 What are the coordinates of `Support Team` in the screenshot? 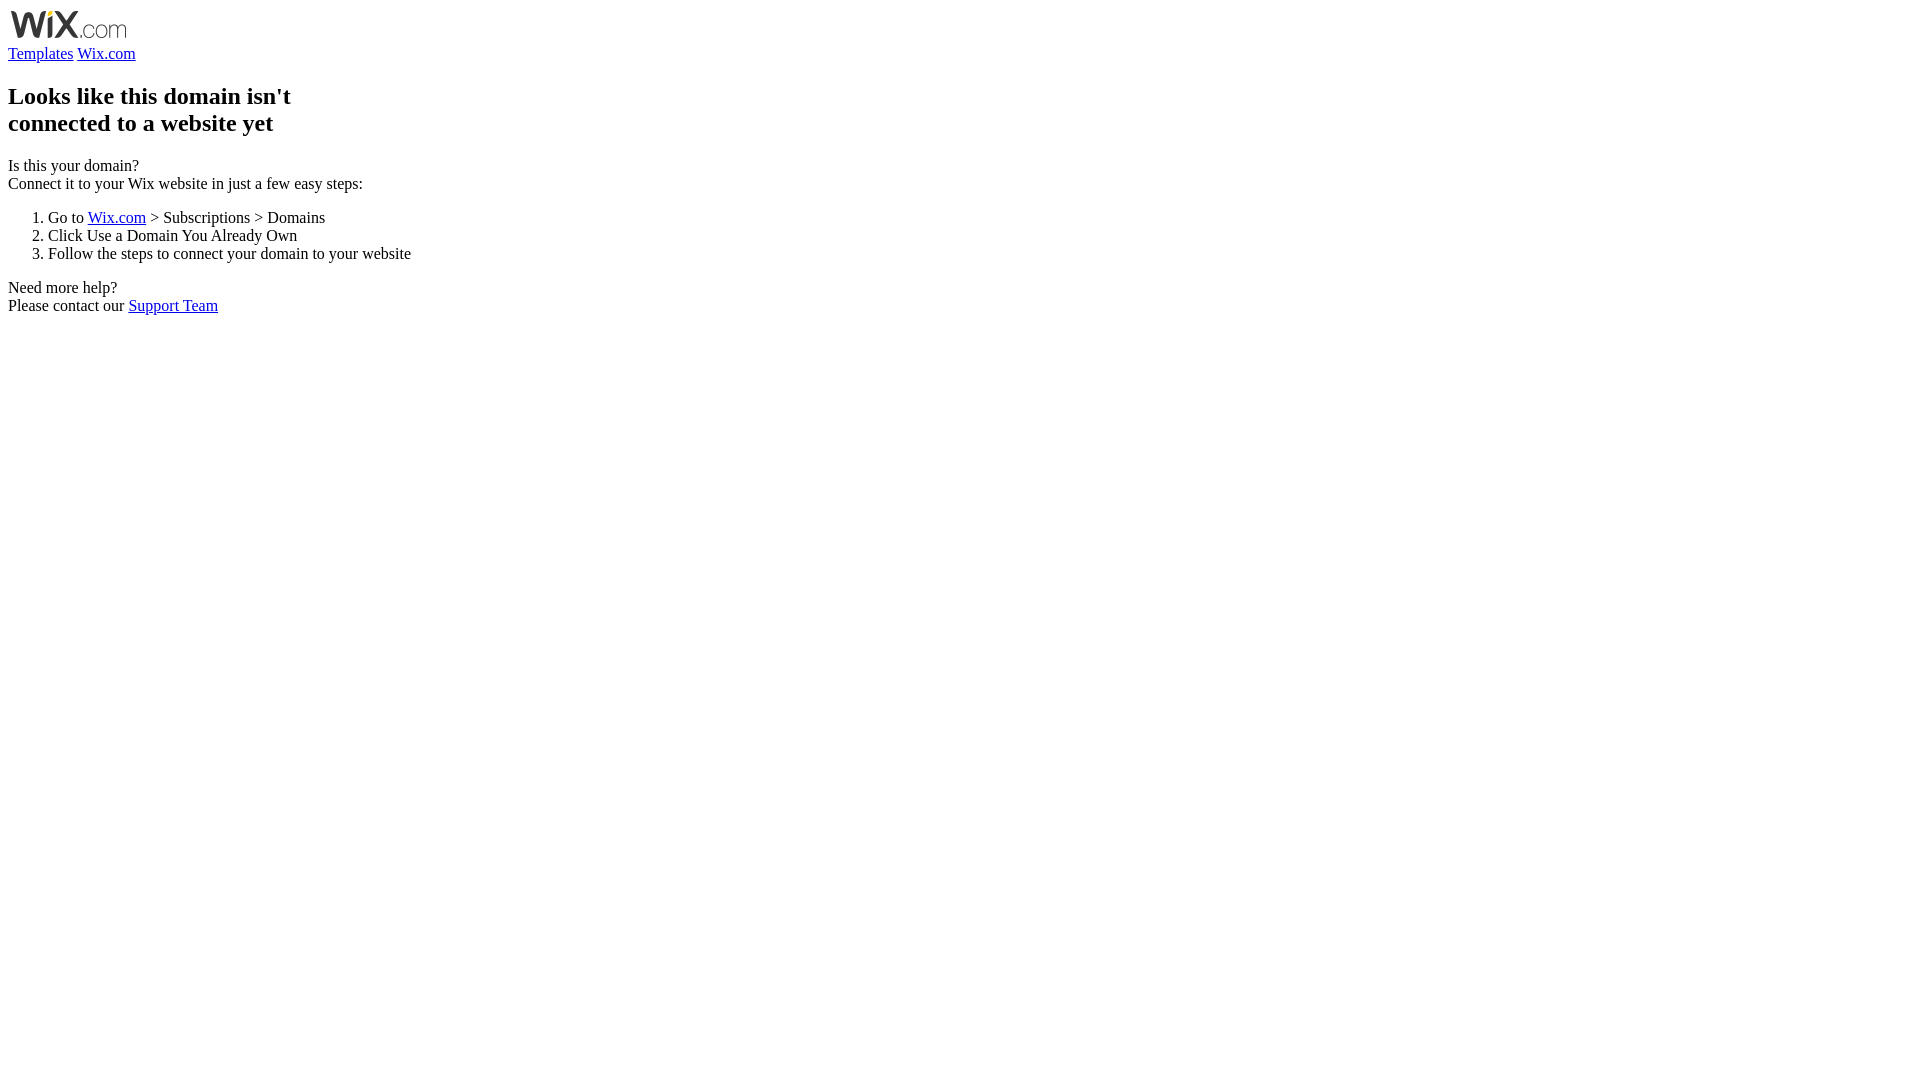 It's located at (173, 306).